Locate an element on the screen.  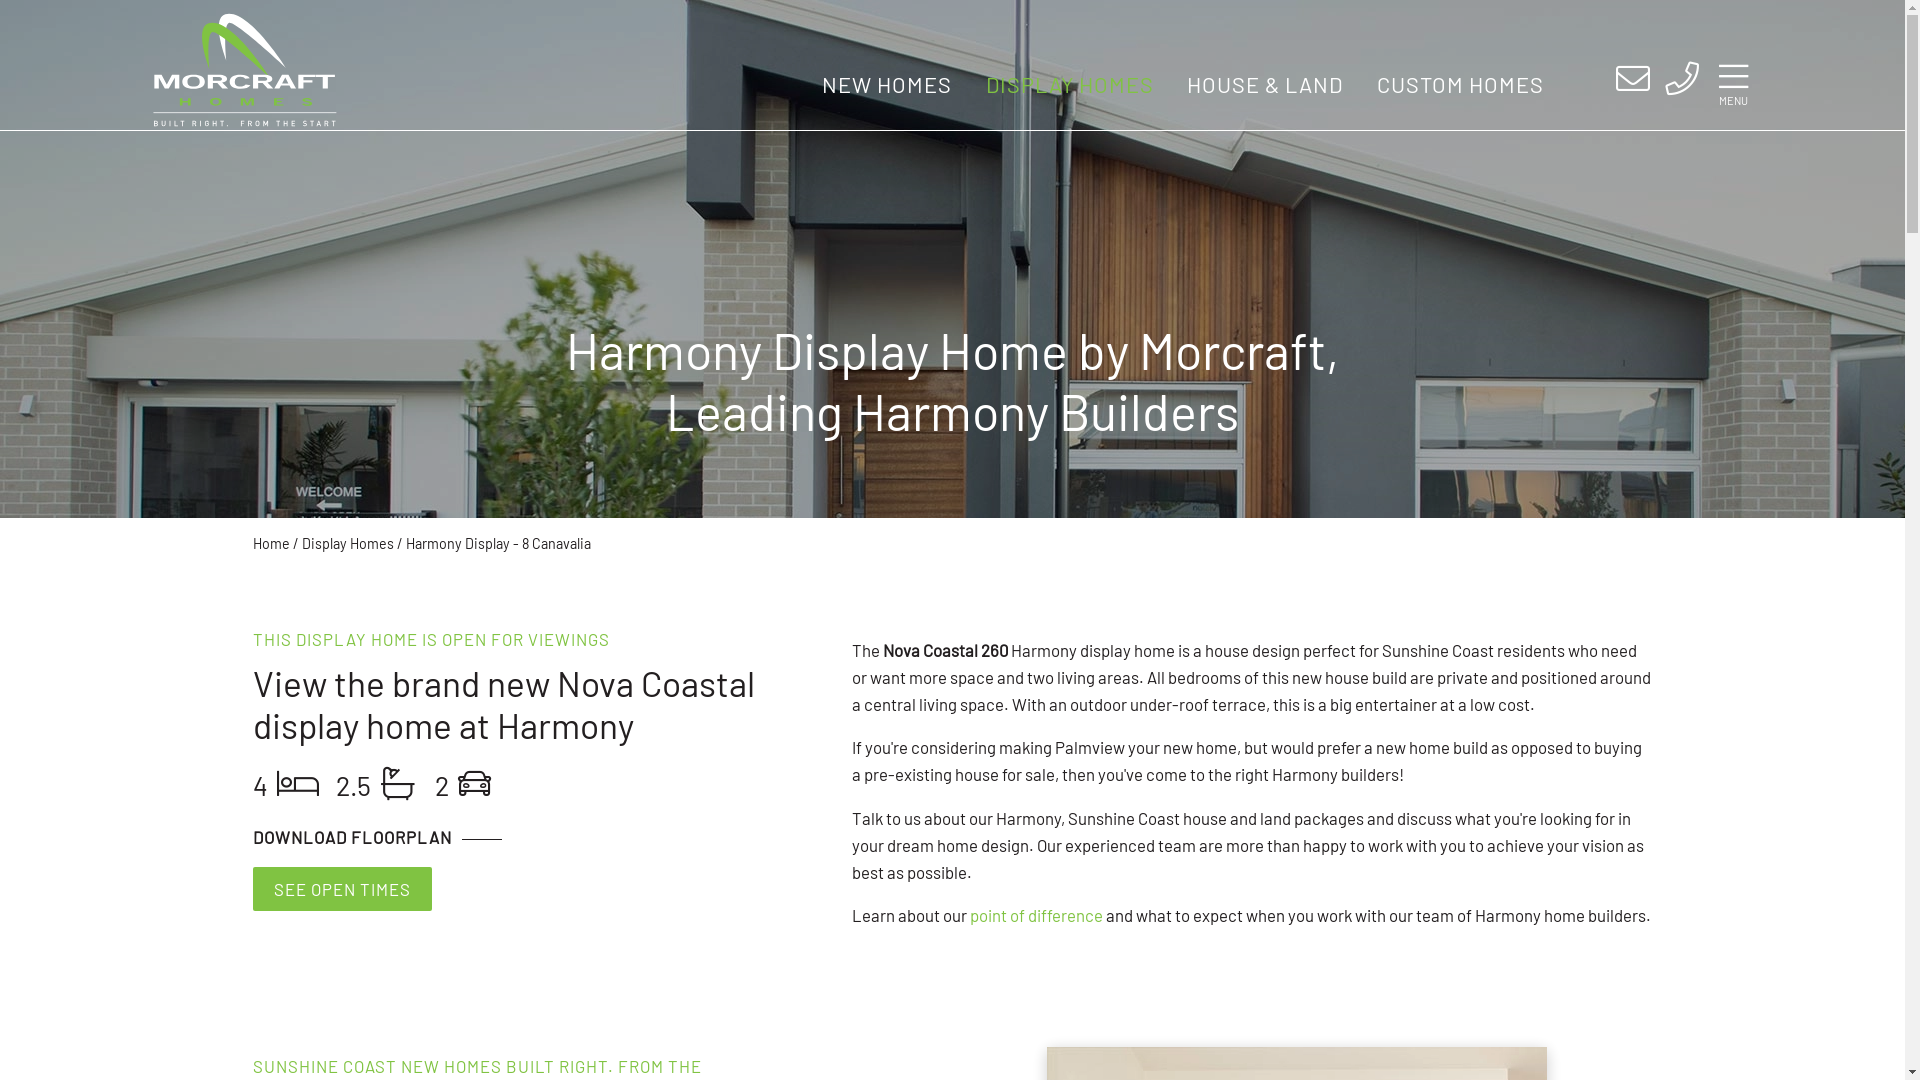
Home is located at coordinates (270, 544).